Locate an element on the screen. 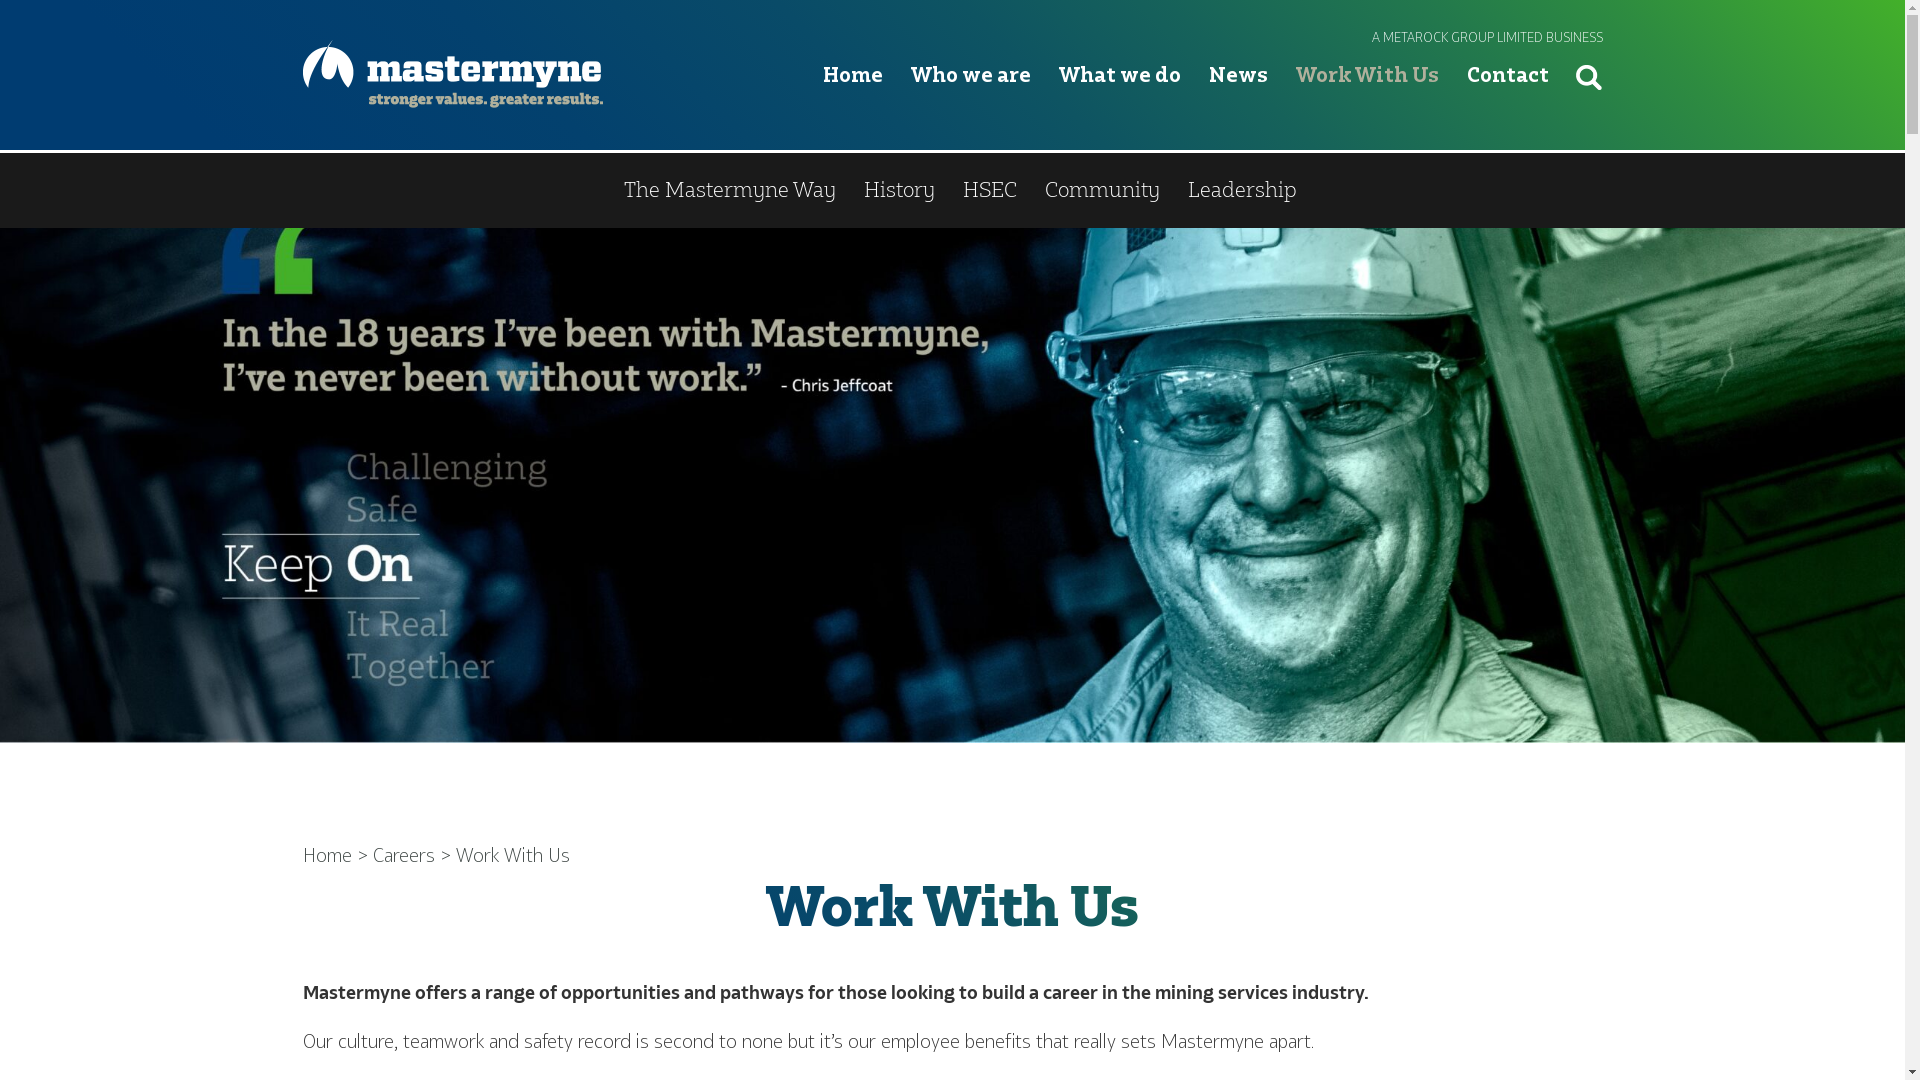 Image resolution: width=1920 pixels, height=1080 pixels. Overview is located at coordinates (664, 190).